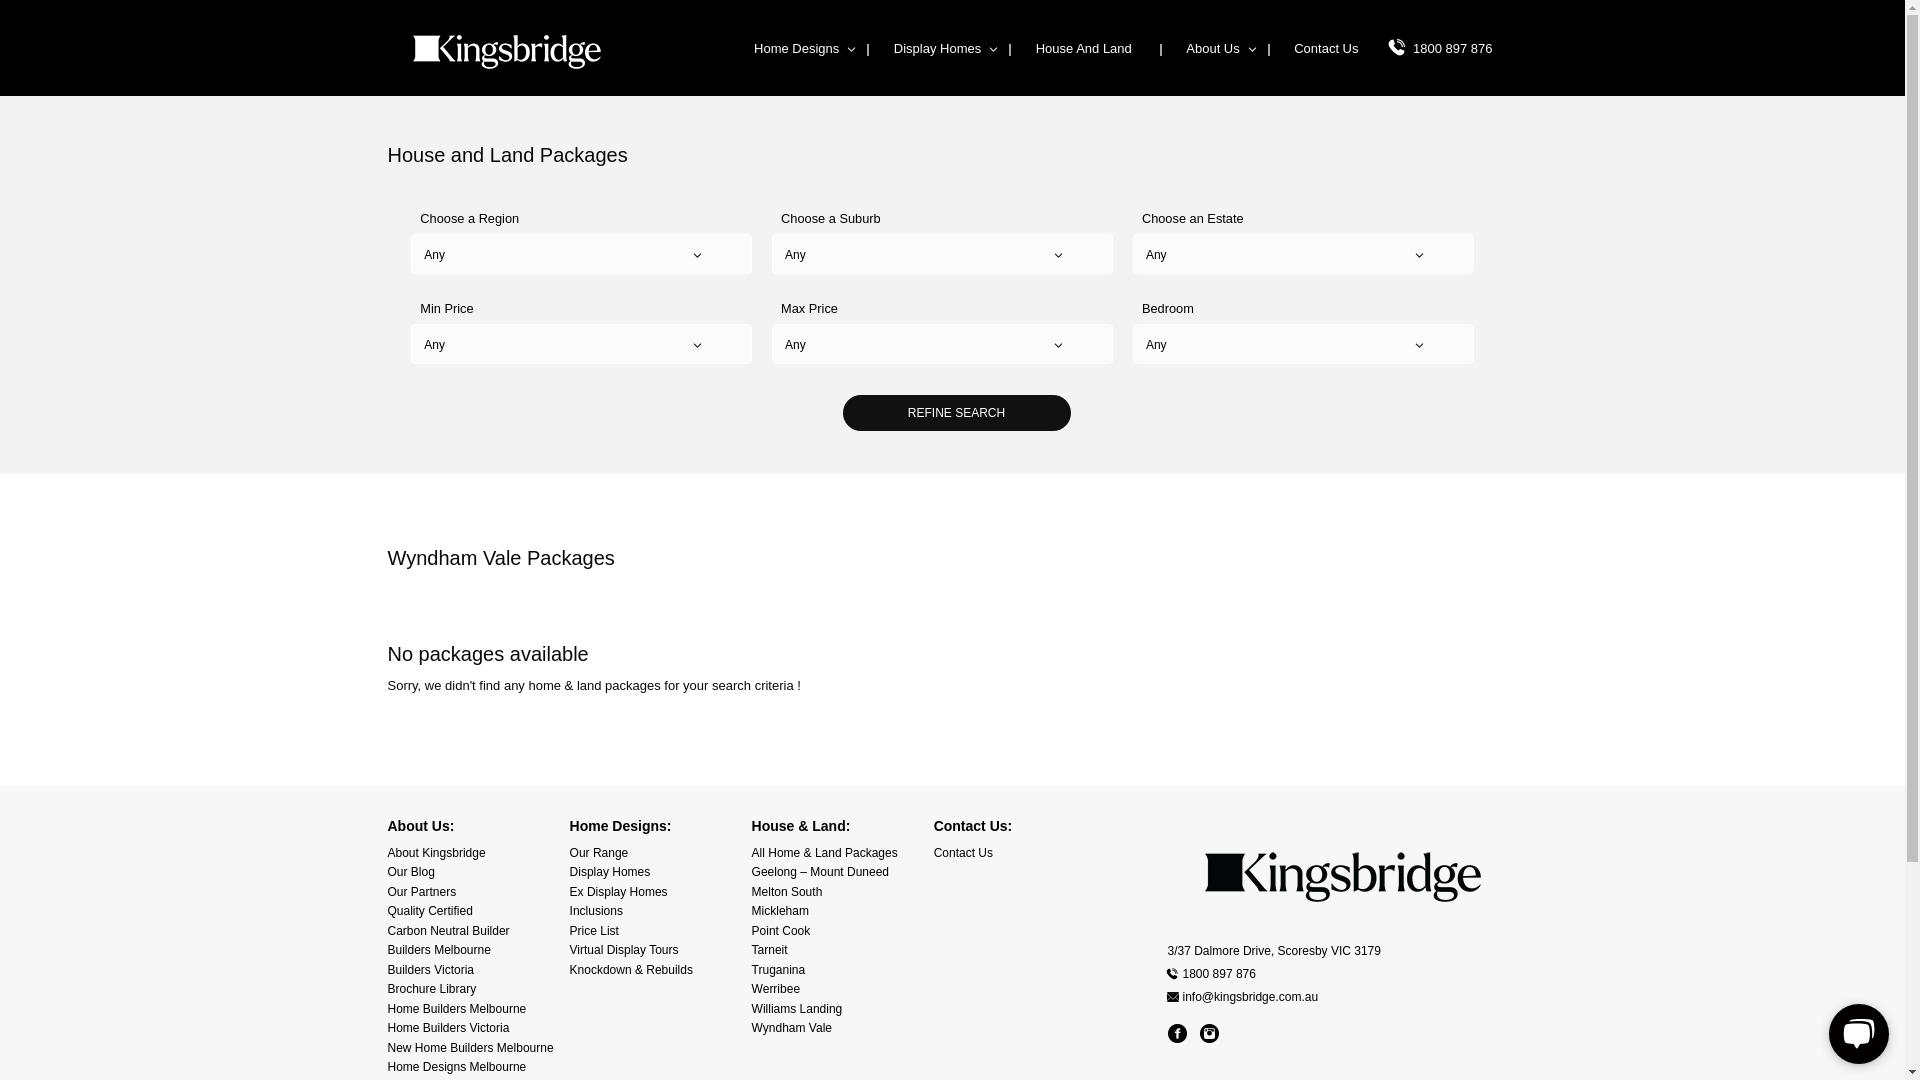 This screenshot has width=1920, height=1080. Describe the element at coordinates (422, 826) in the screenshot. I see `About Us:` at that location.